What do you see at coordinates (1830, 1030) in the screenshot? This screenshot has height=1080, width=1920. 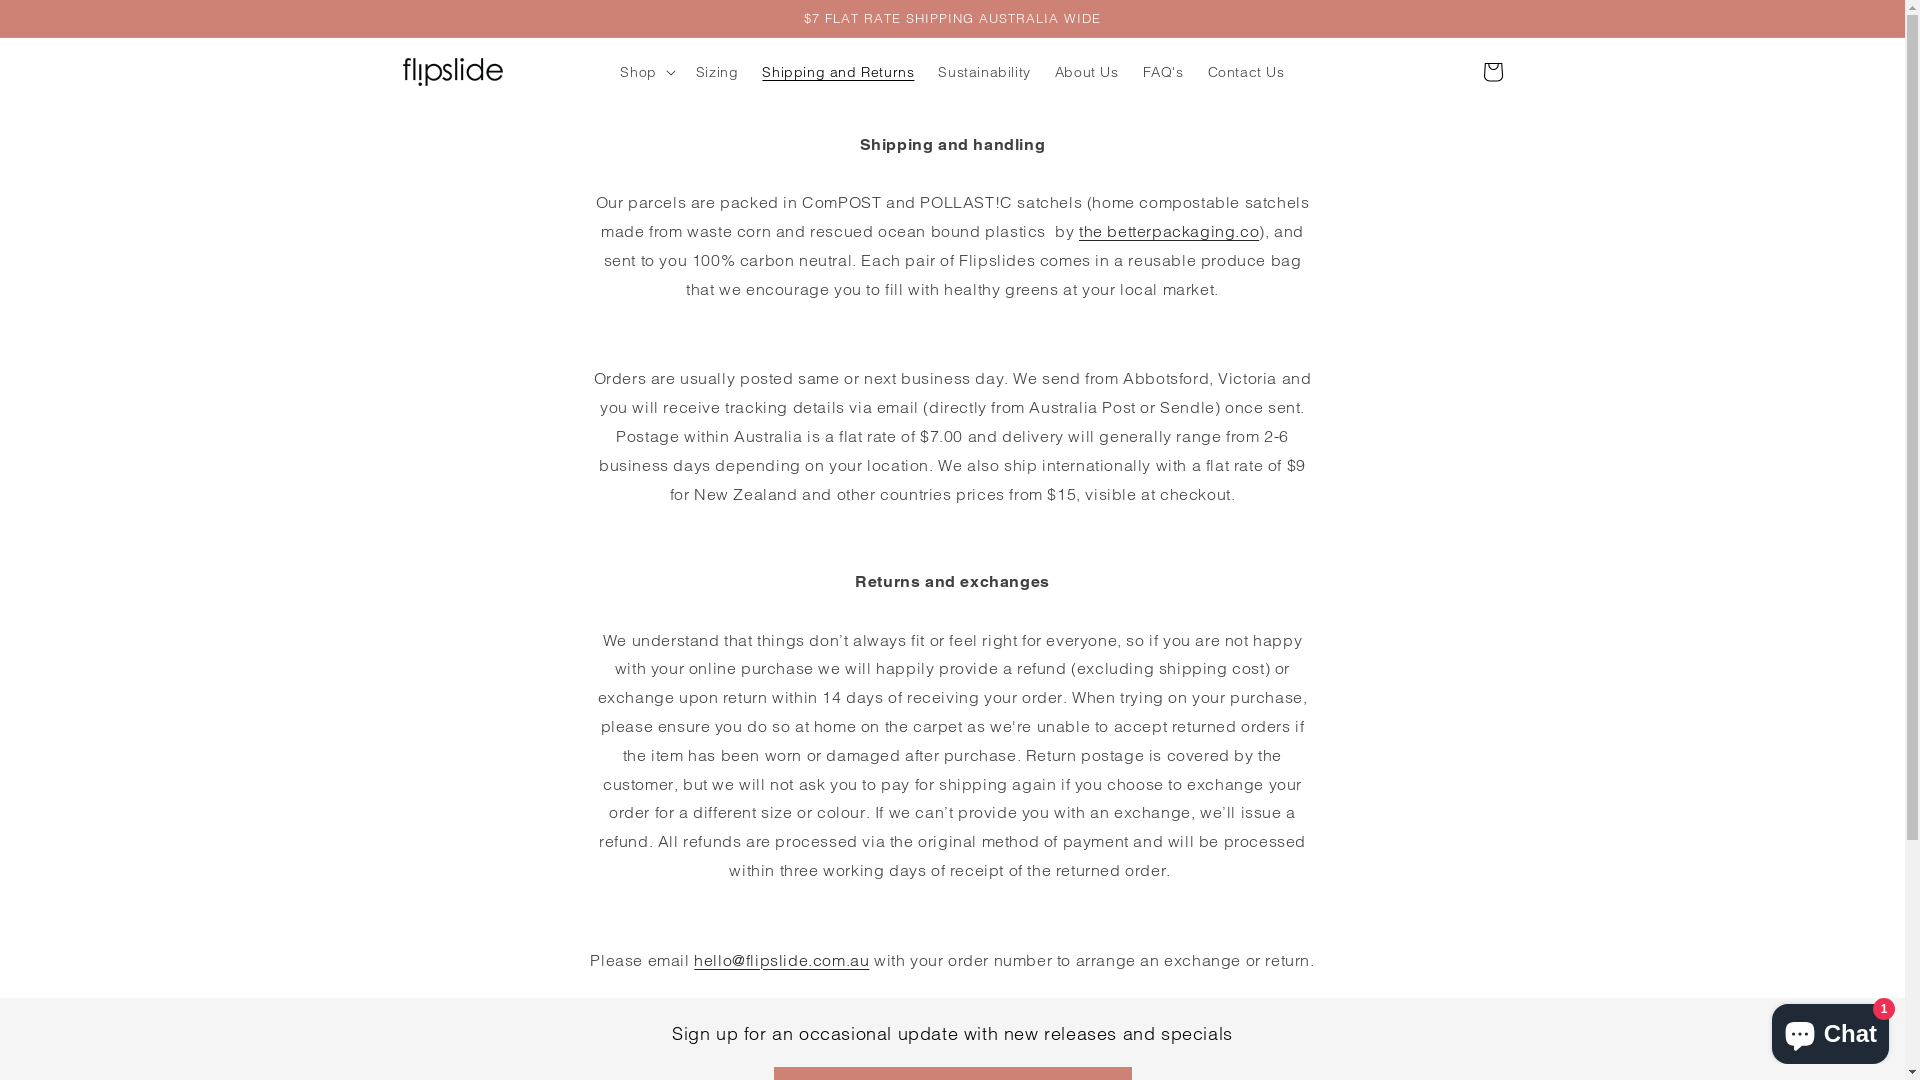 I see `Shopify online store chat` at bounding box center [1830, 1030].